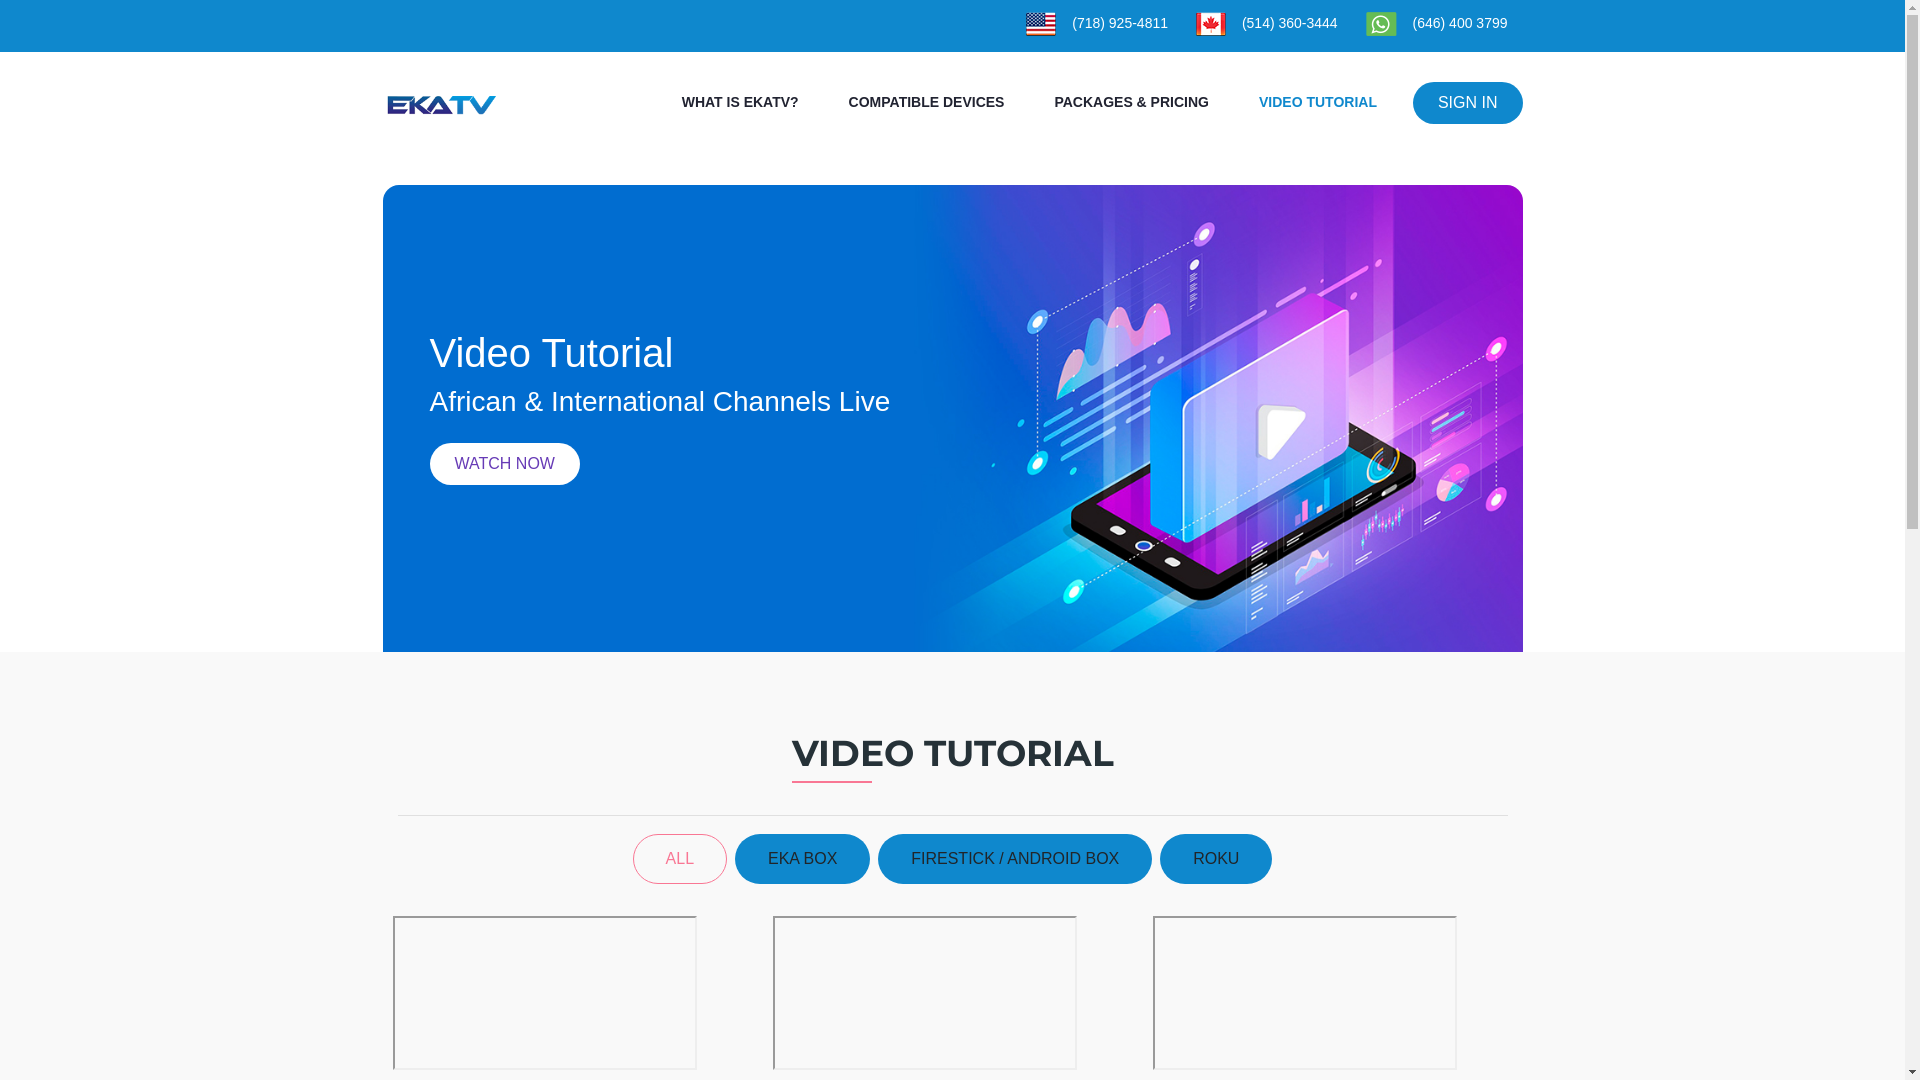 The image size is (1920, 1080). I want to click on EKA BOX, so click(802, 859).